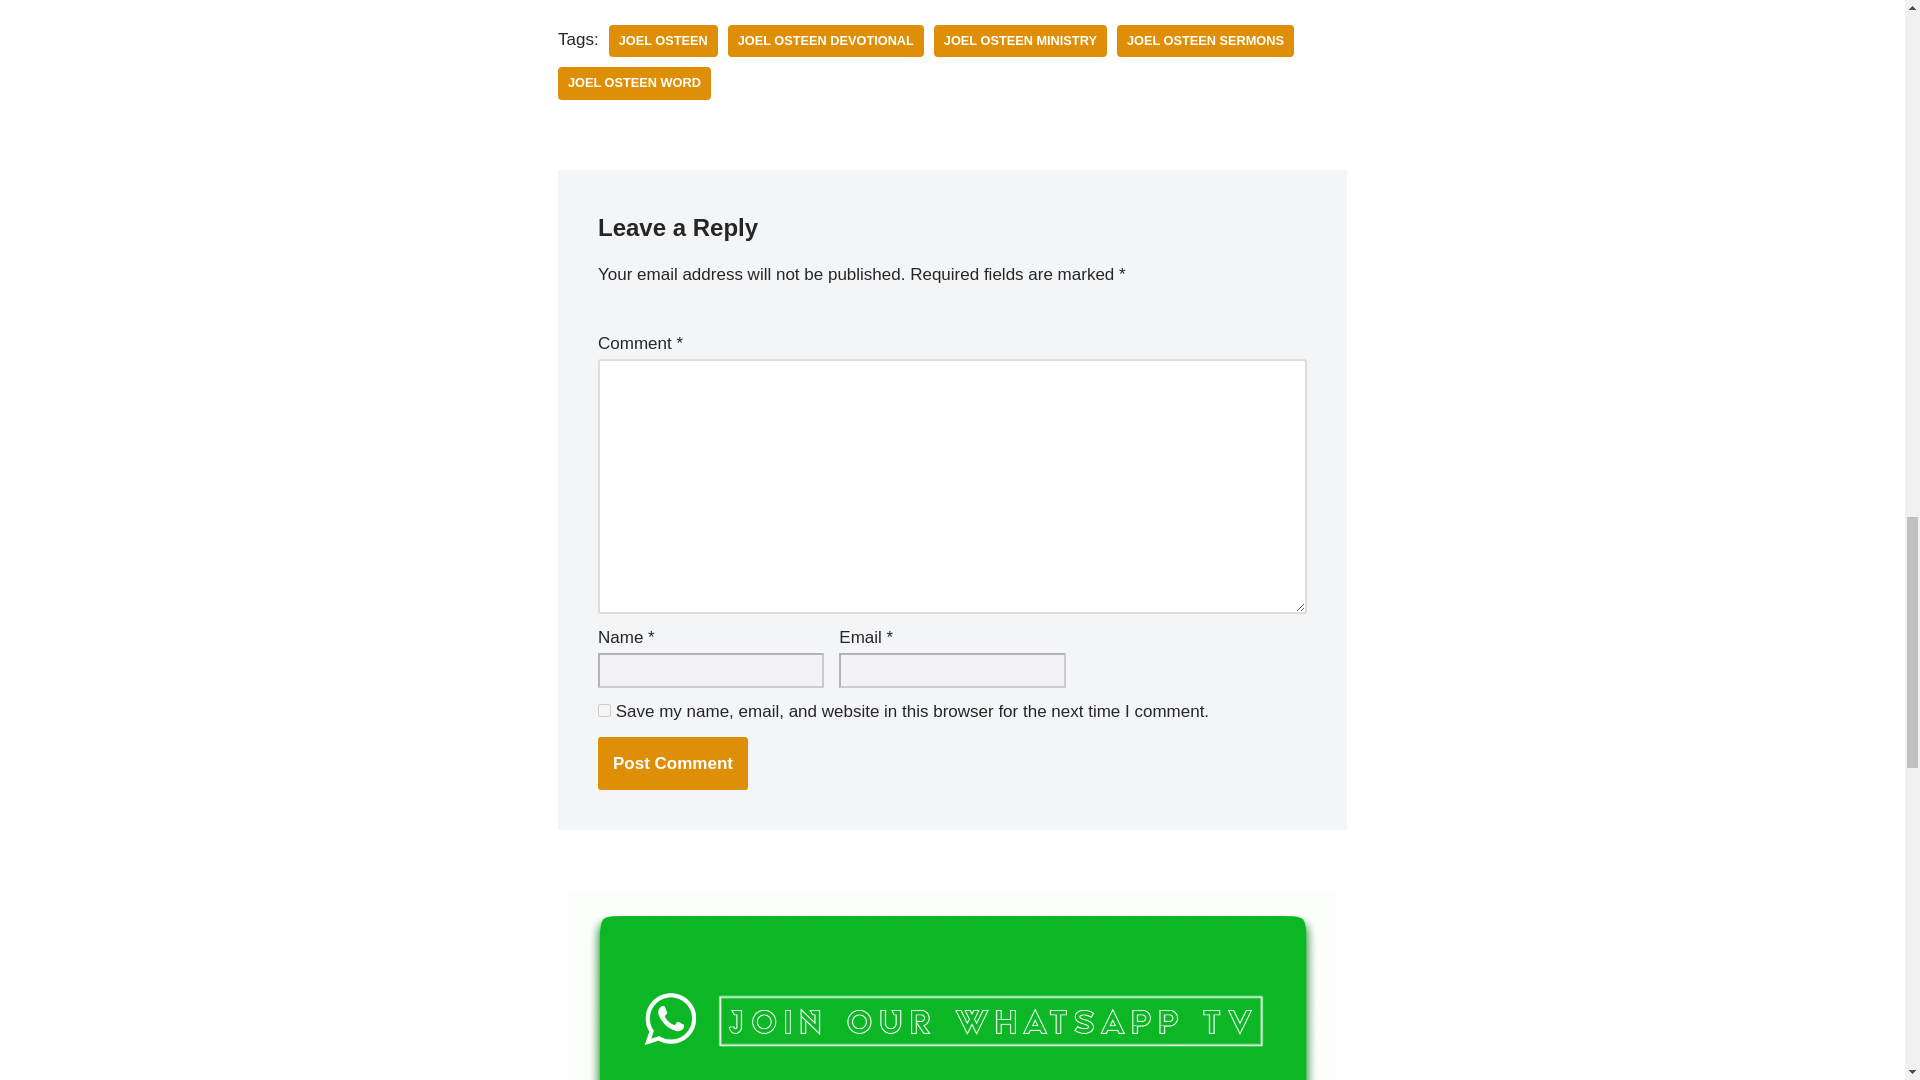 This screenshot has width=1920, height=1080. Describe the element at coordinates (1206, 41) in the screenshot. I see `JOEL OSTEEN SERMONS` at that location.